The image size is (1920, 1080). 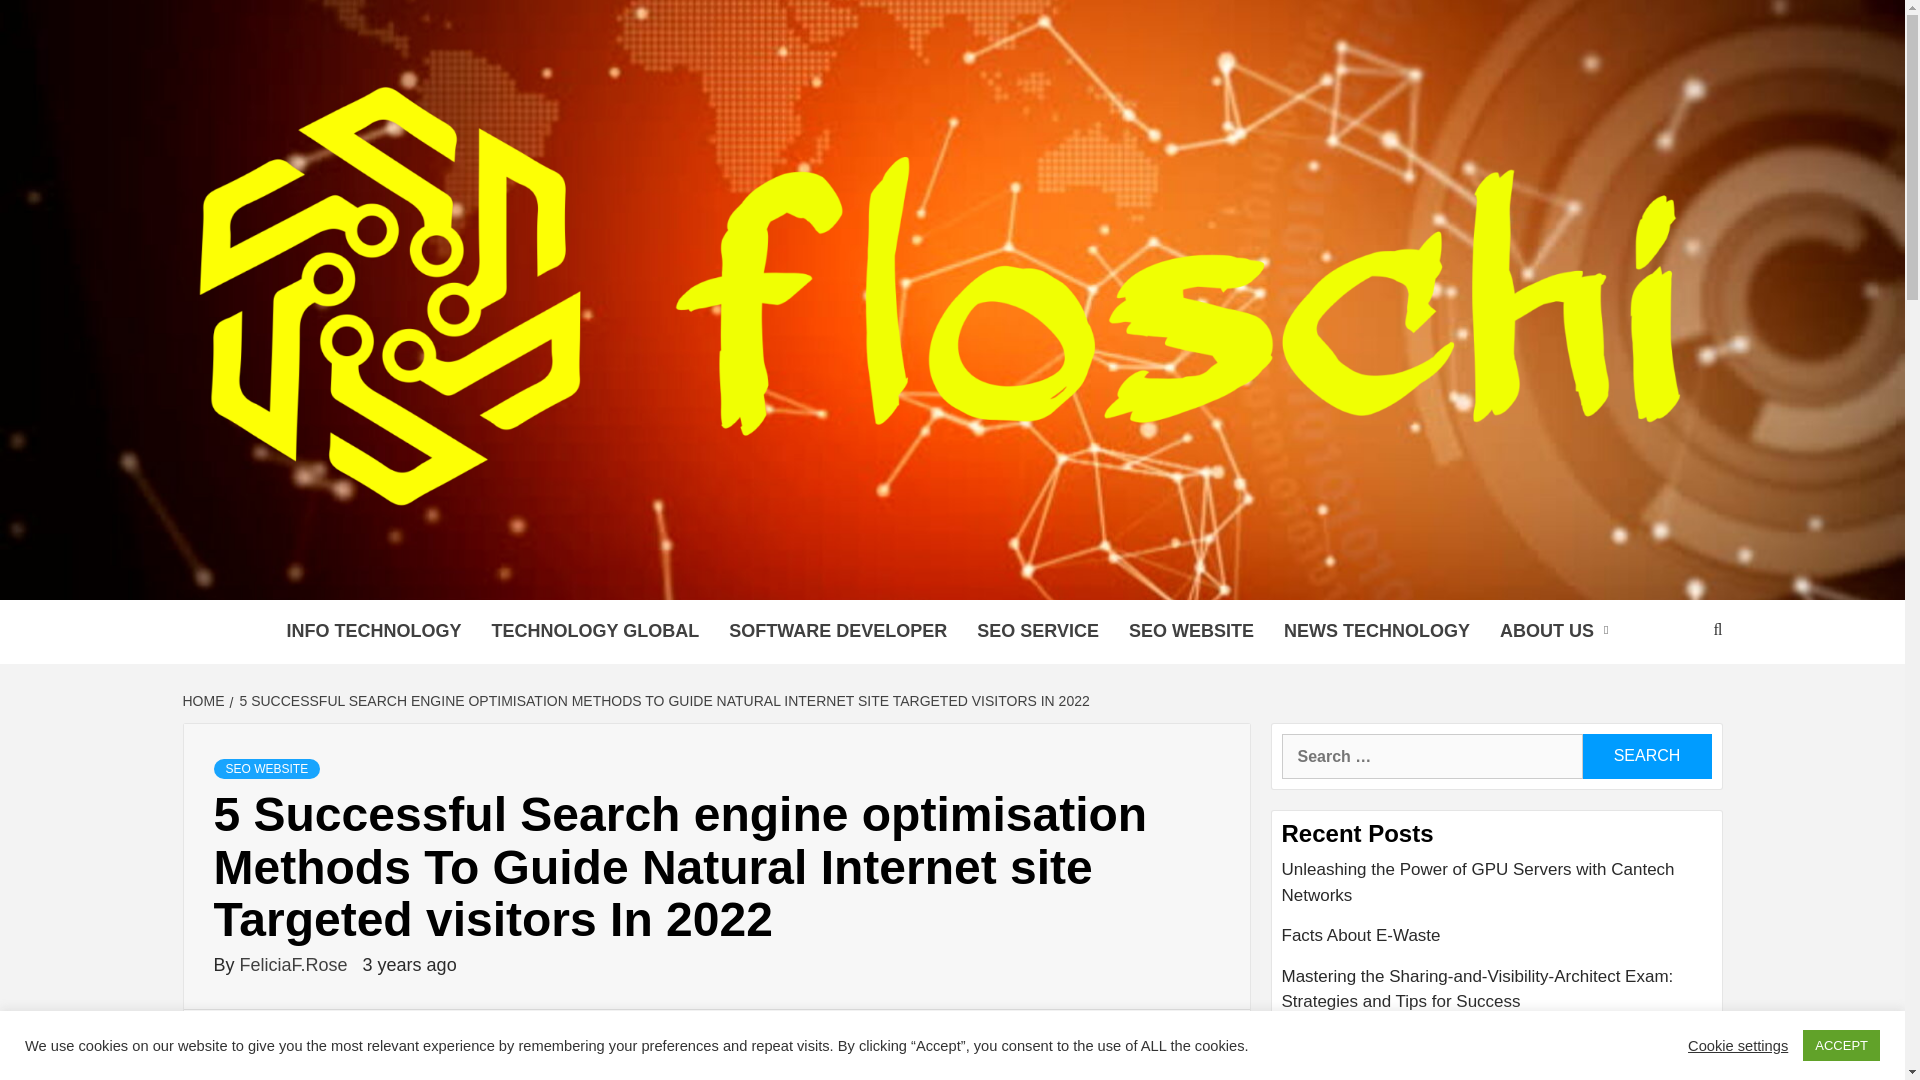 What do you see at coordinates (205, 700) in the screenshot?
I see `HOME` at bounding box center [205, 700].